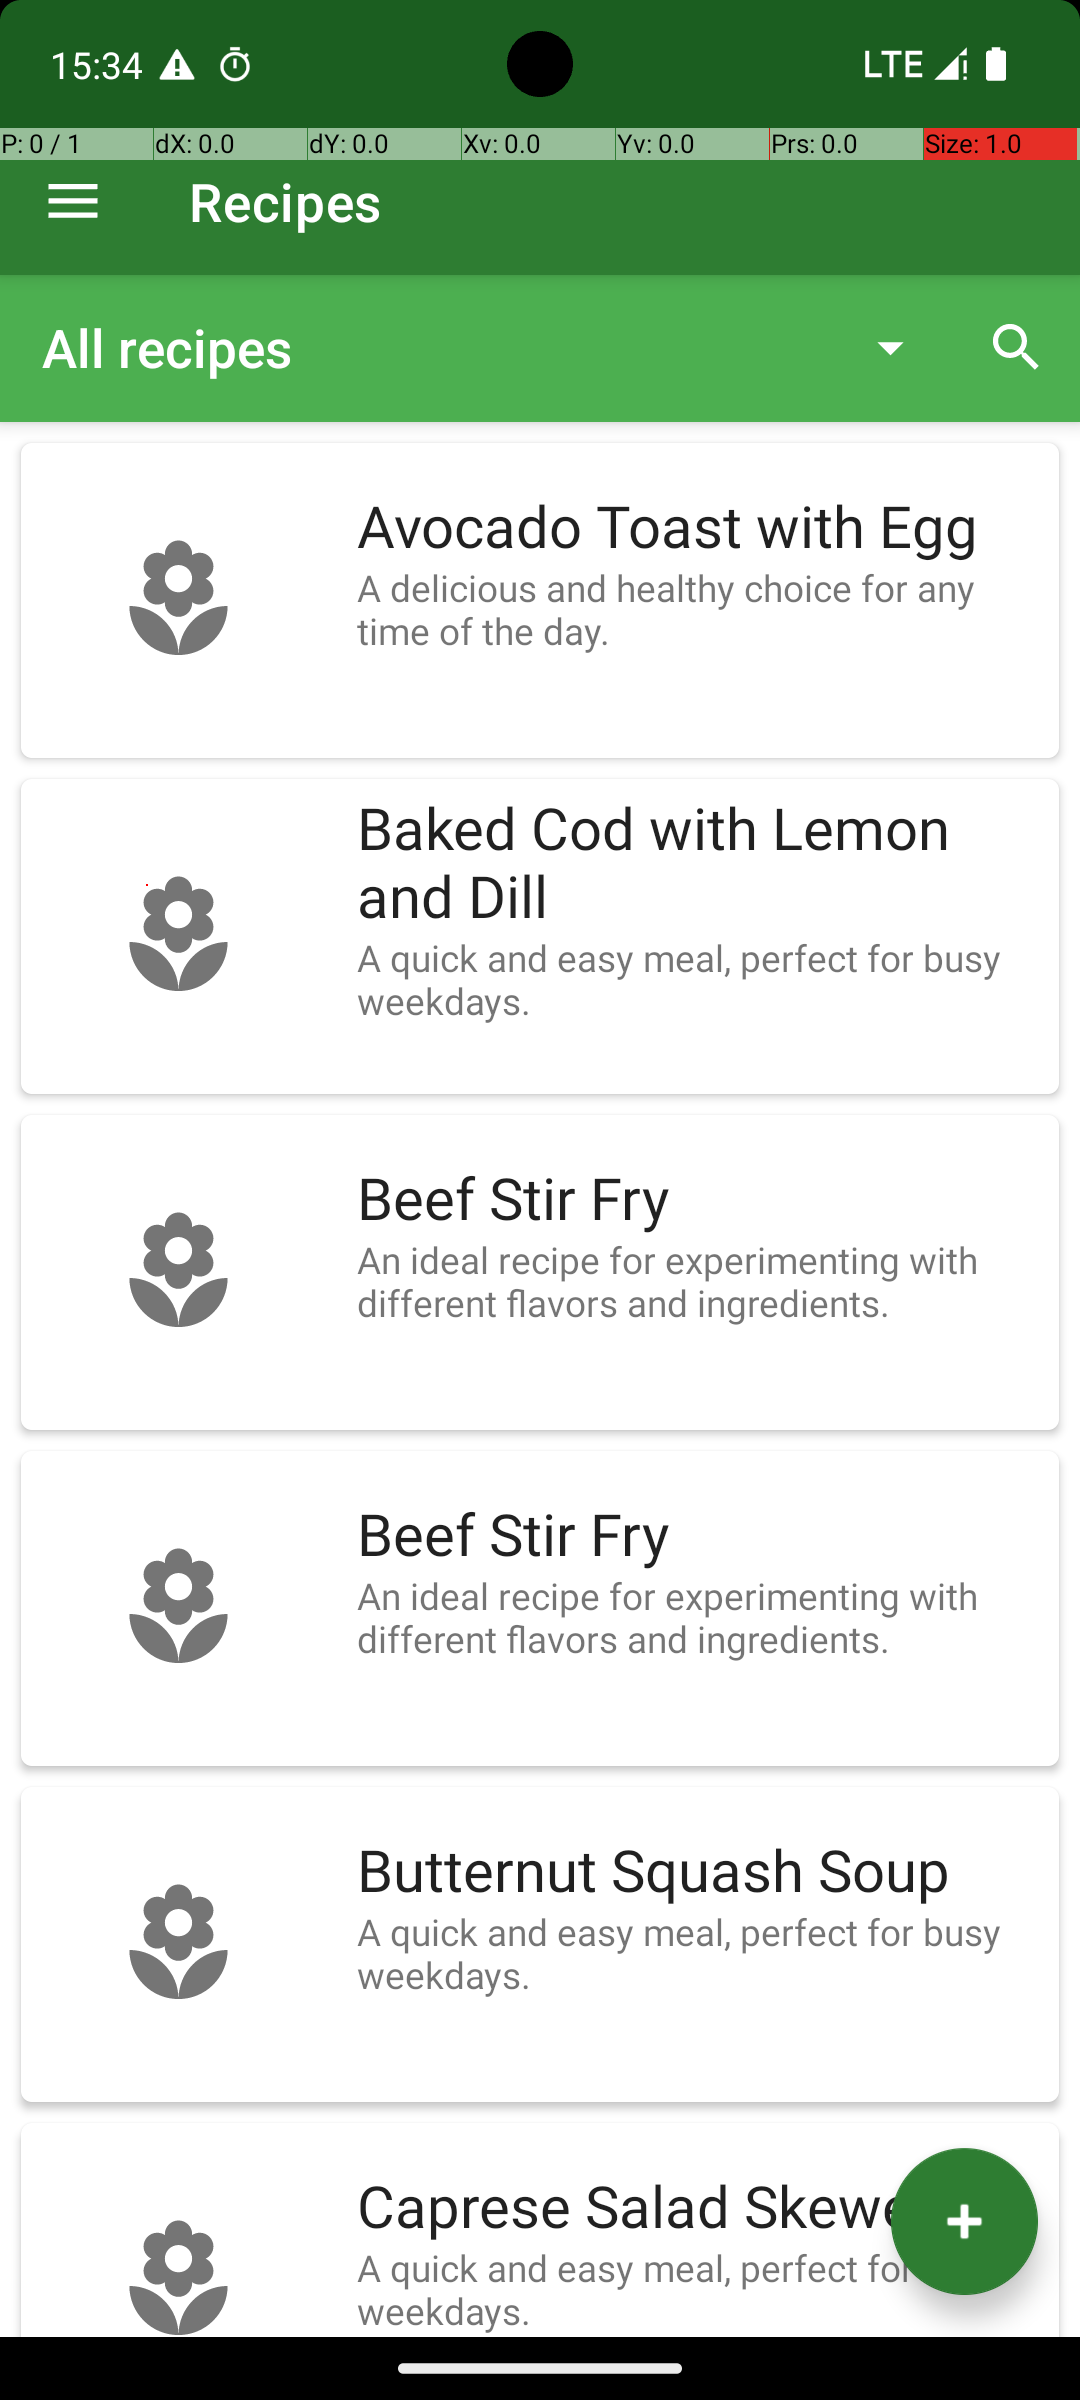 The image size is (1080, 2400). I want to click on Baked Cod with Lemon and Dill, so click(698, 864).